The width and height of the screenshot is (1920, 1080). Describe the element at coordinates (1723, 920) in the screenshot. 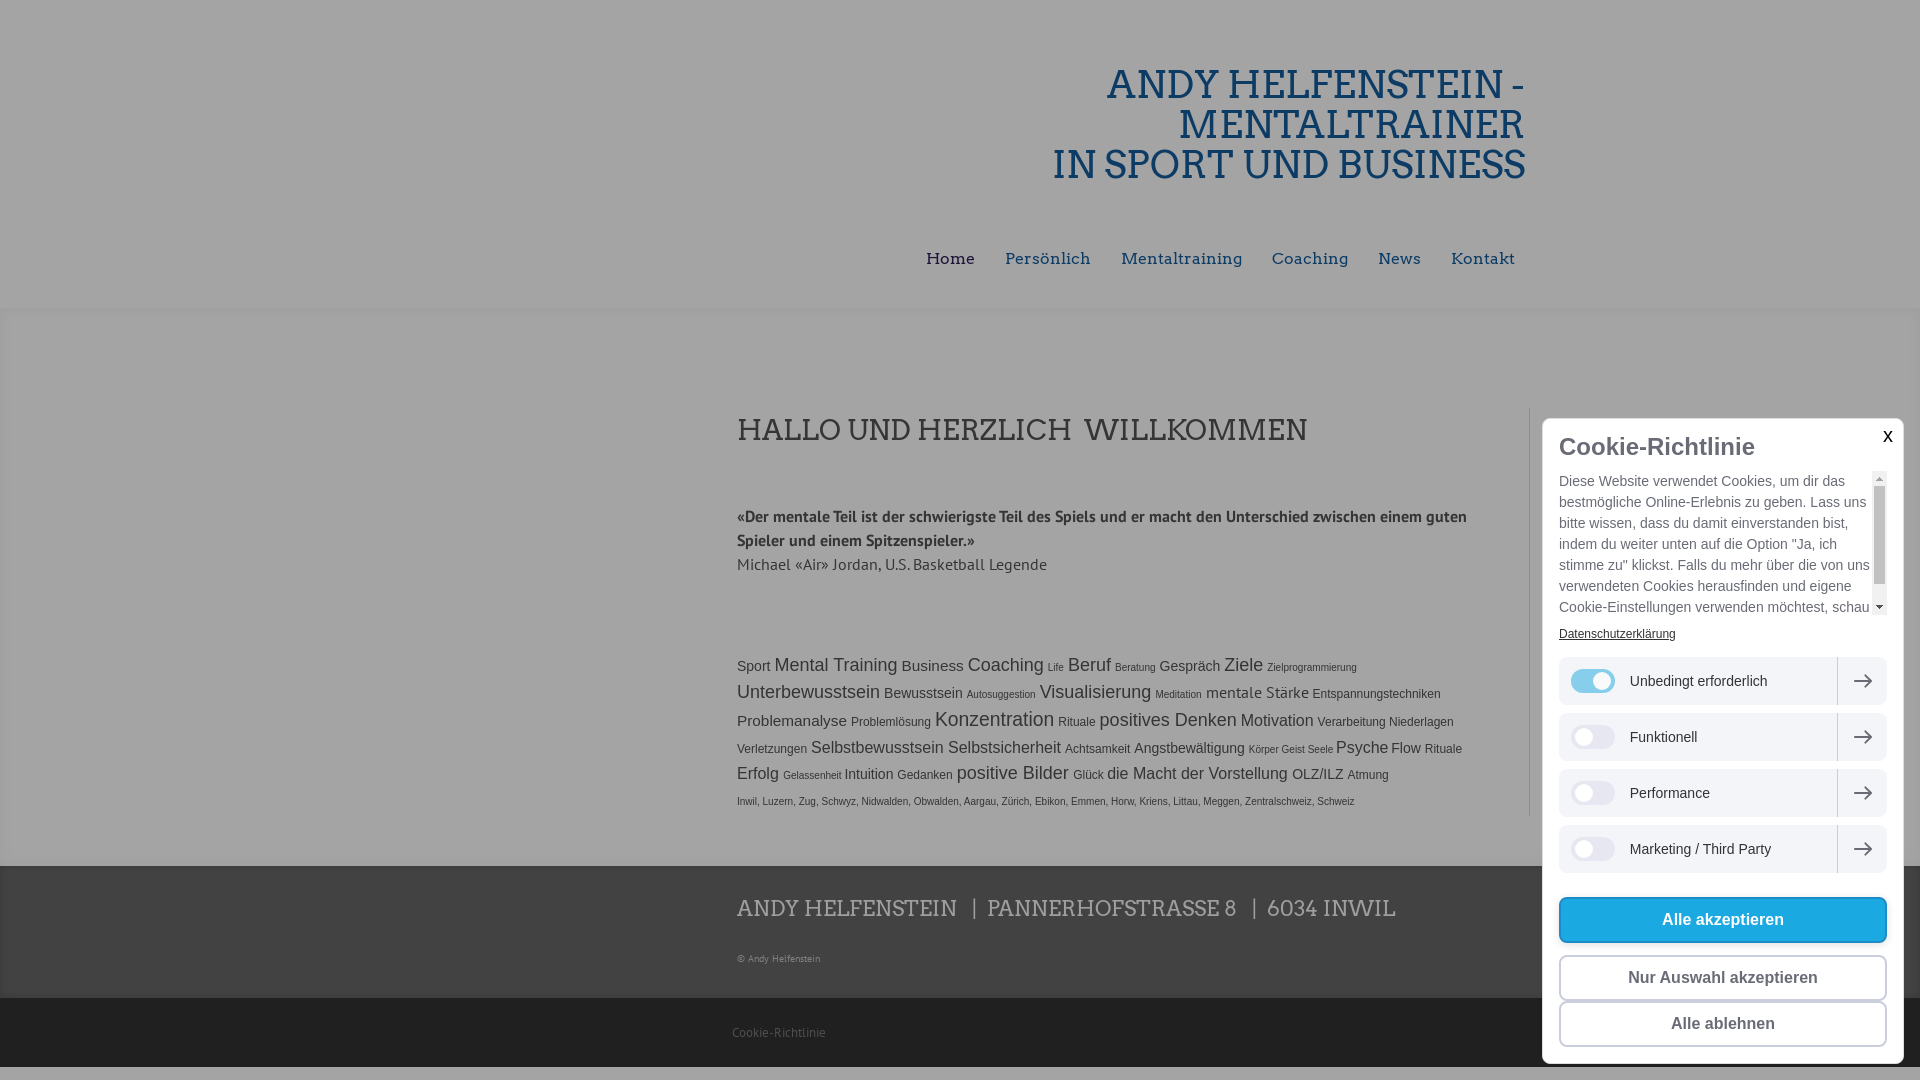

I see `Alle akzeptieren` at that location.